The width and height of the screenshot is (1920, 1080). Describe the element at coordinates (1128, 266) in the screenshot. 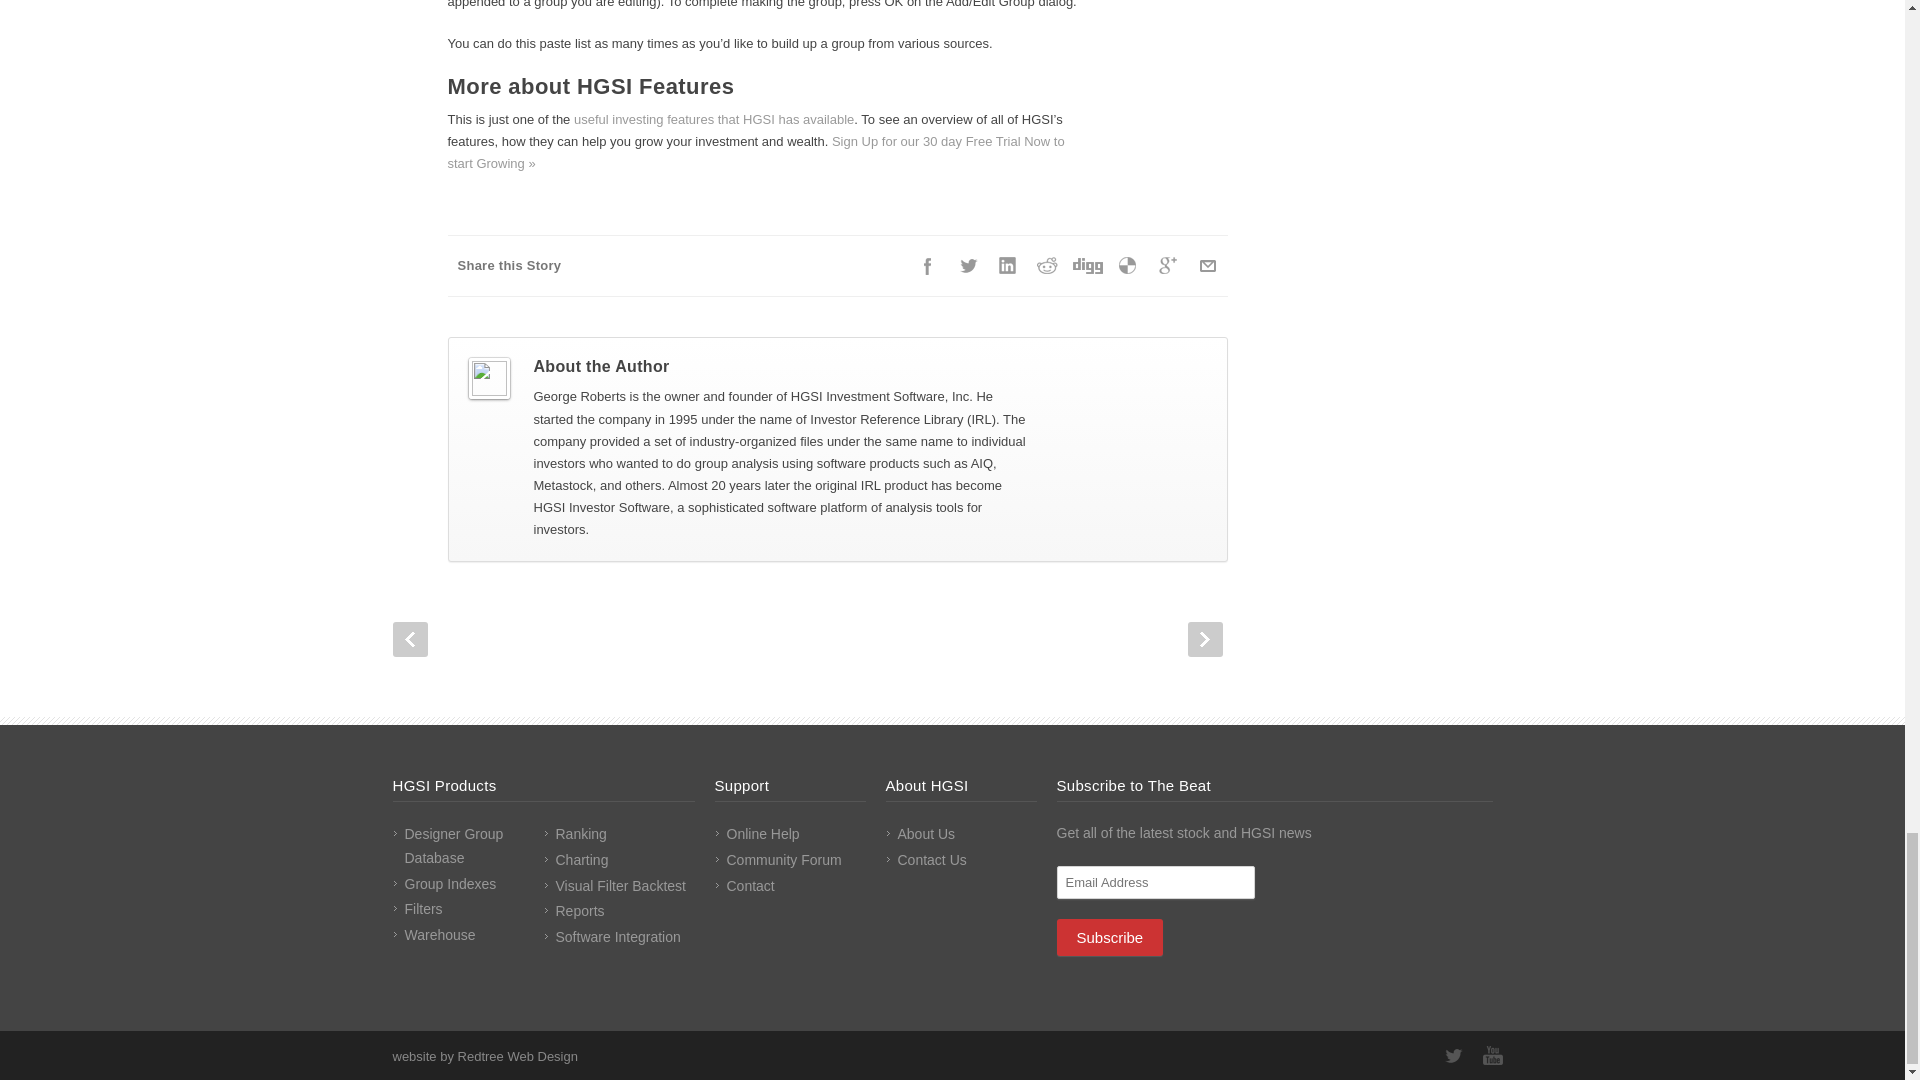

I see `Delicious` at that location.